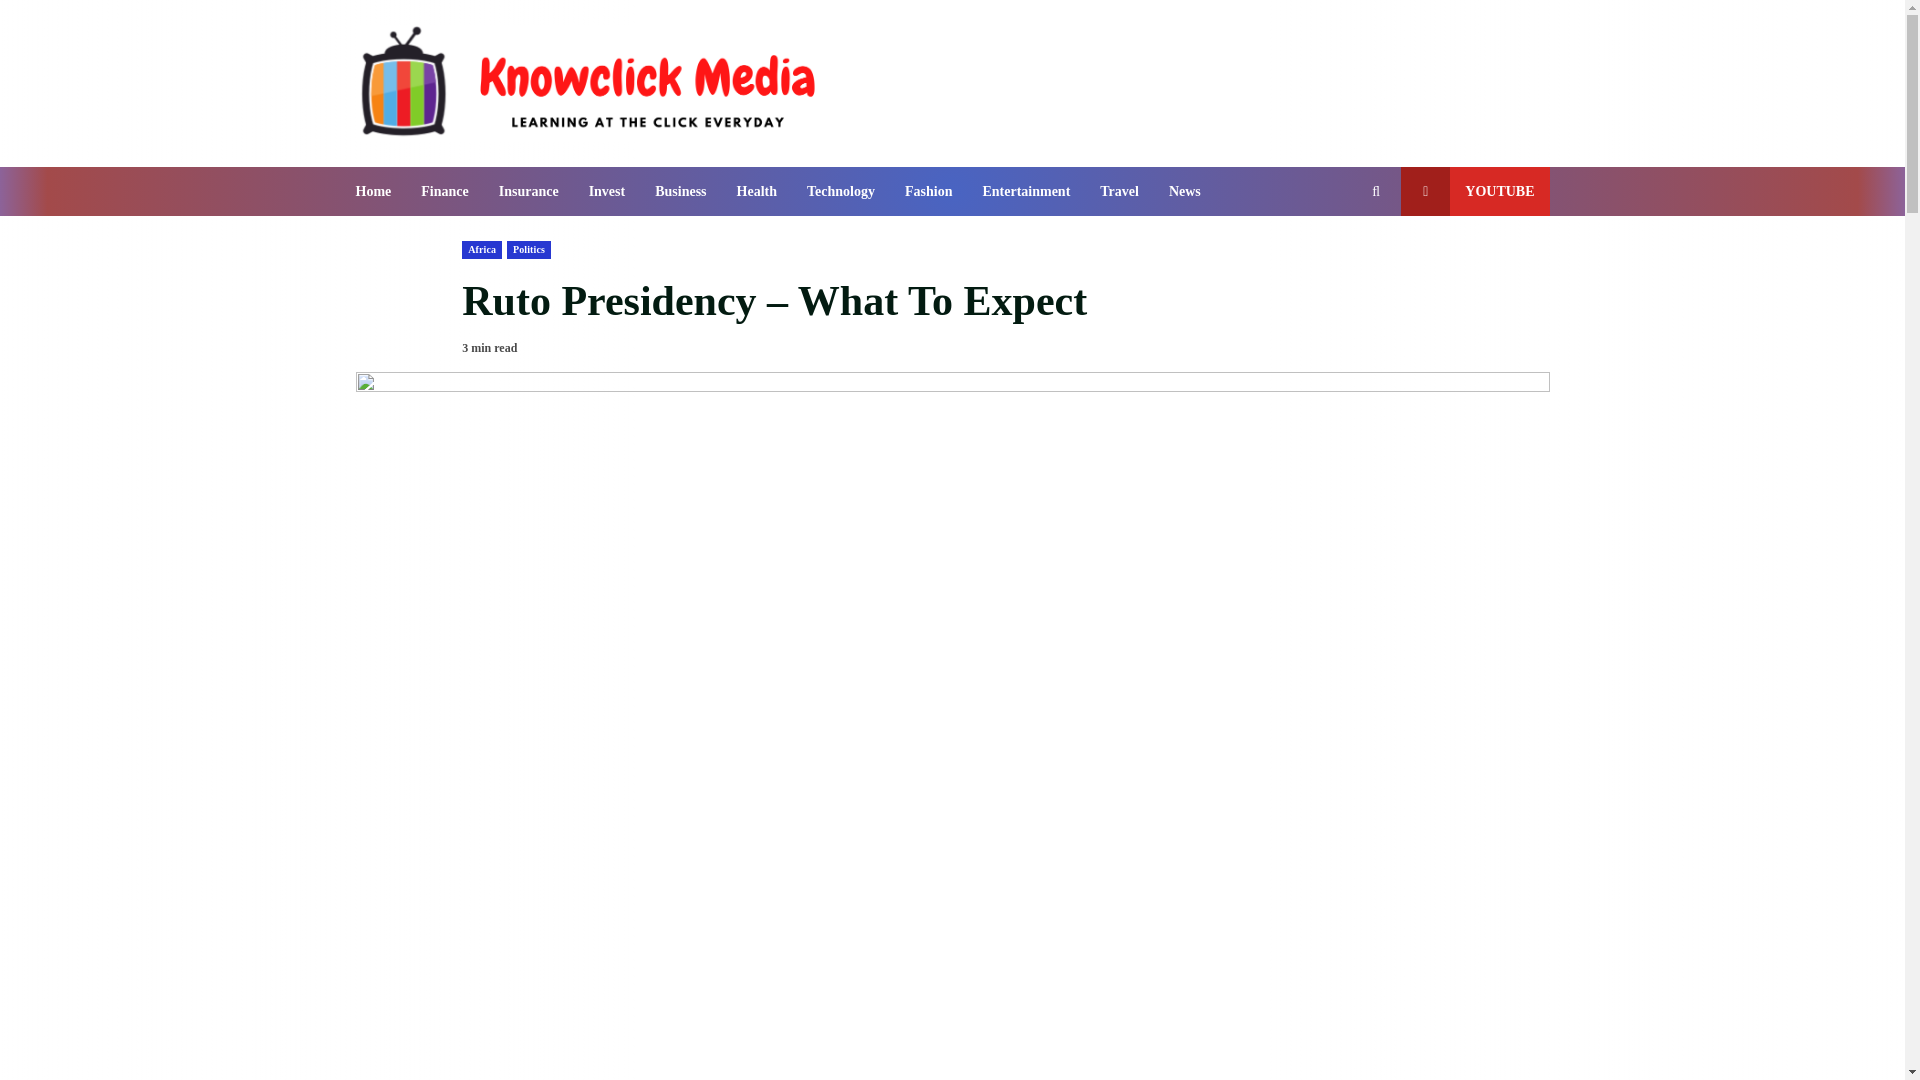 Image resolution: width=1920 pixels, height=1080 pixels. I want to click on Home, so click(381, 192).